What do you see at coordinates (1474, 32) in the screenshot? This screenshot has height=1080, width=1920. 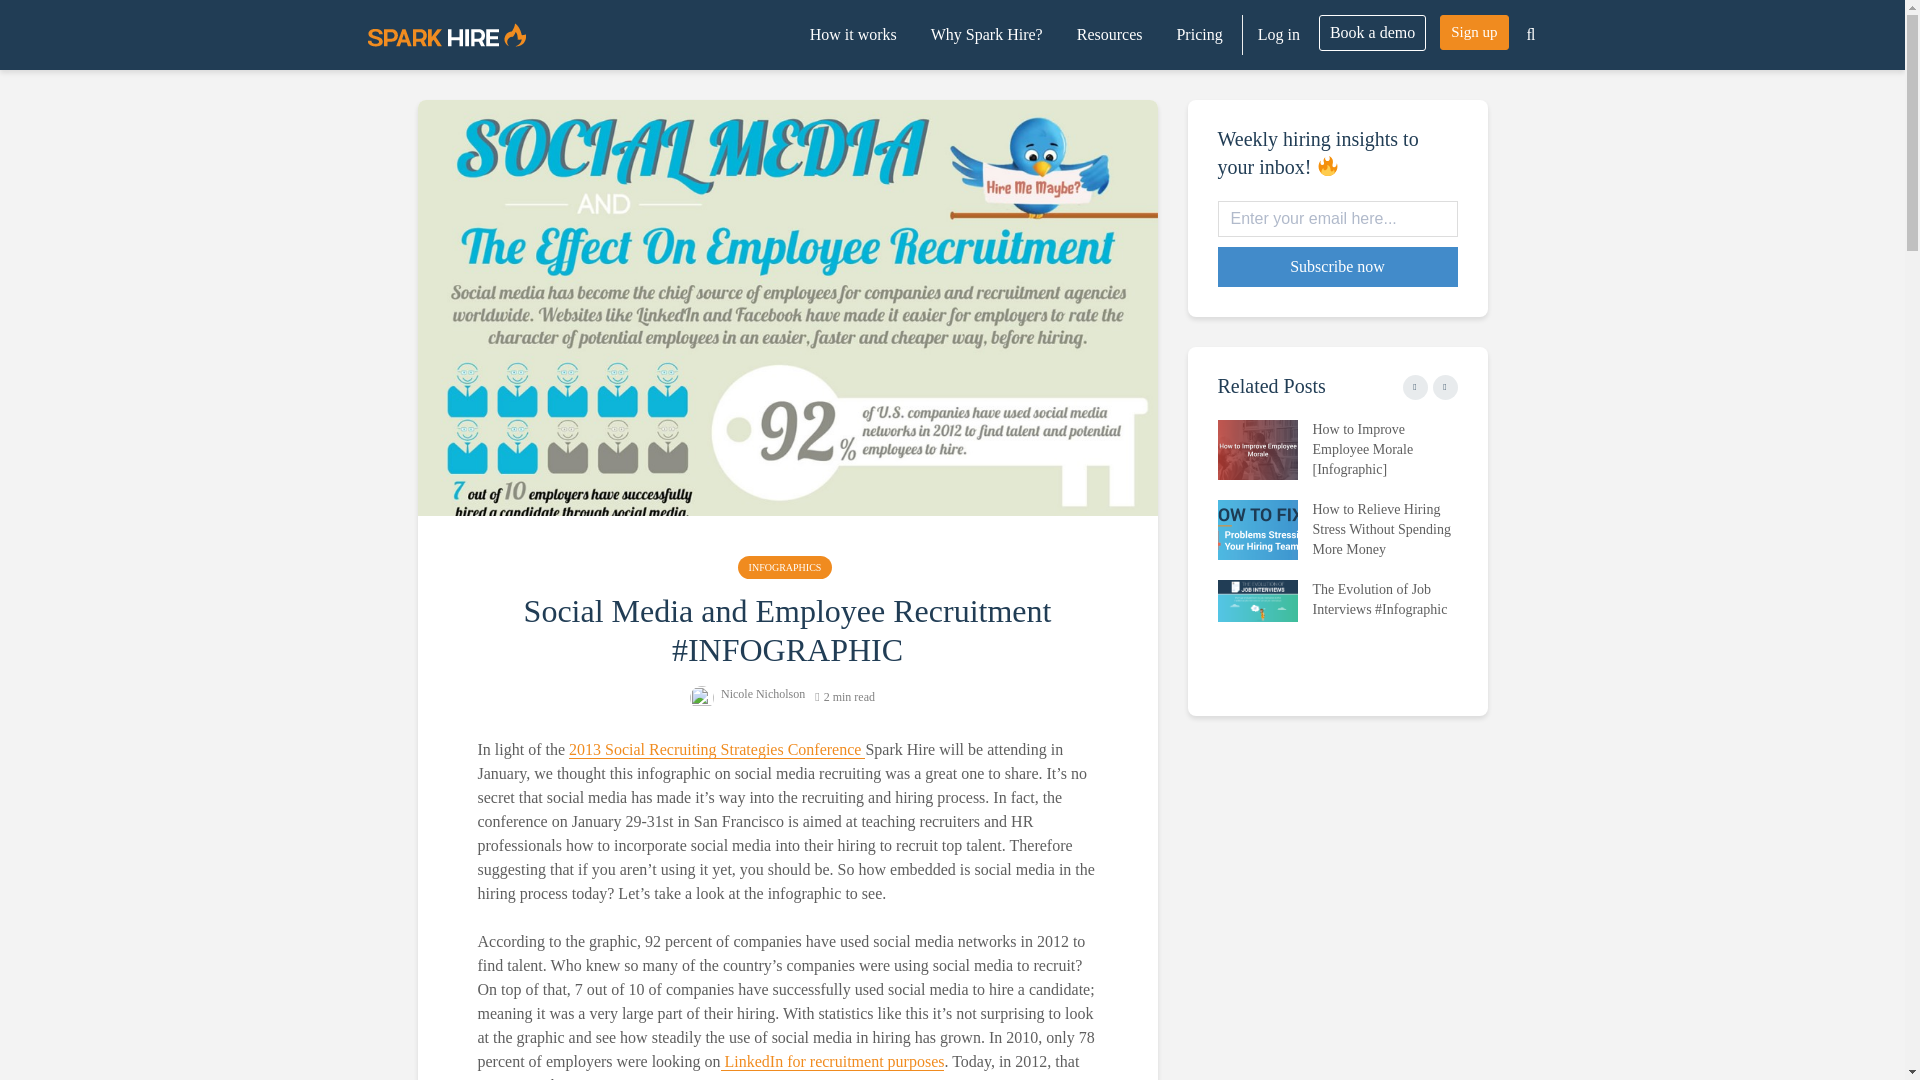 I see `Sign up` at bounding box center [1474, 32].